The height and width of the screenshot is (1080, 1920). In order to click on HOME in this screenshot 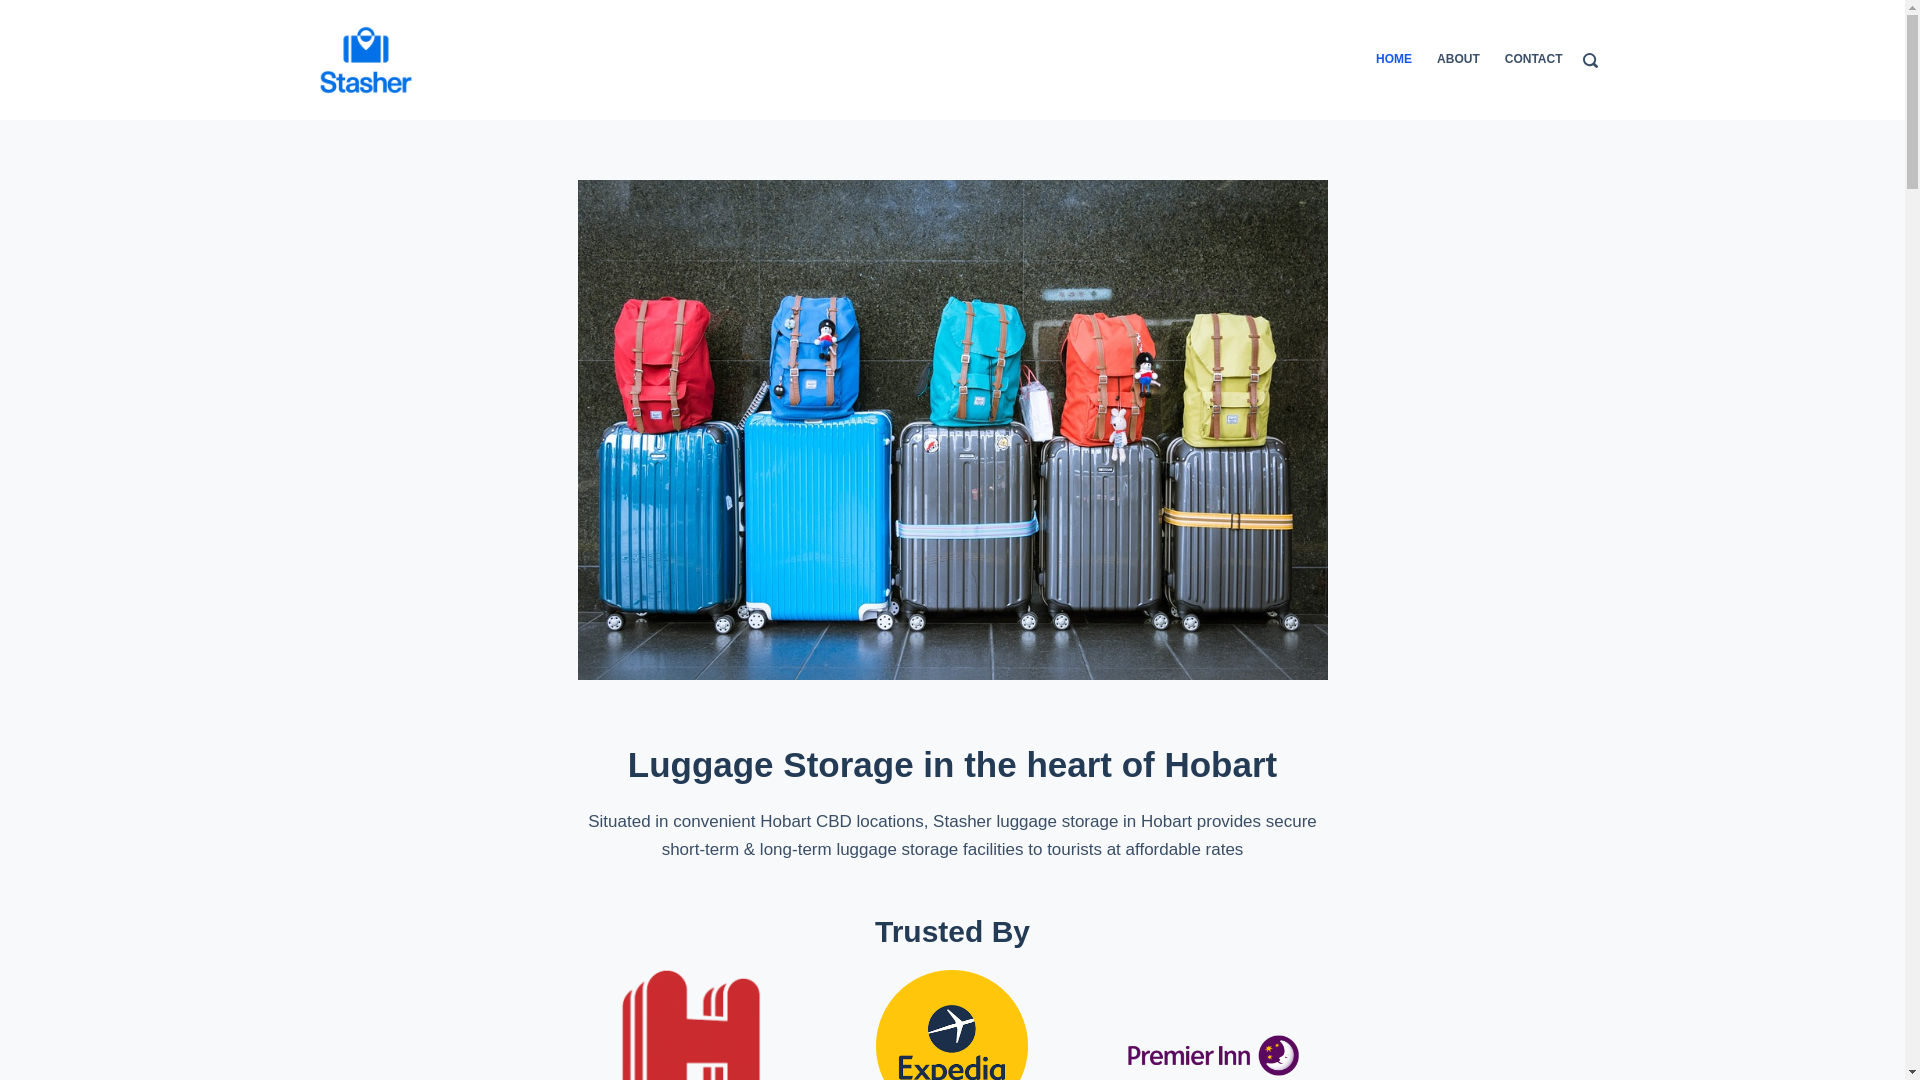, I will do `click(1400, 60)`.